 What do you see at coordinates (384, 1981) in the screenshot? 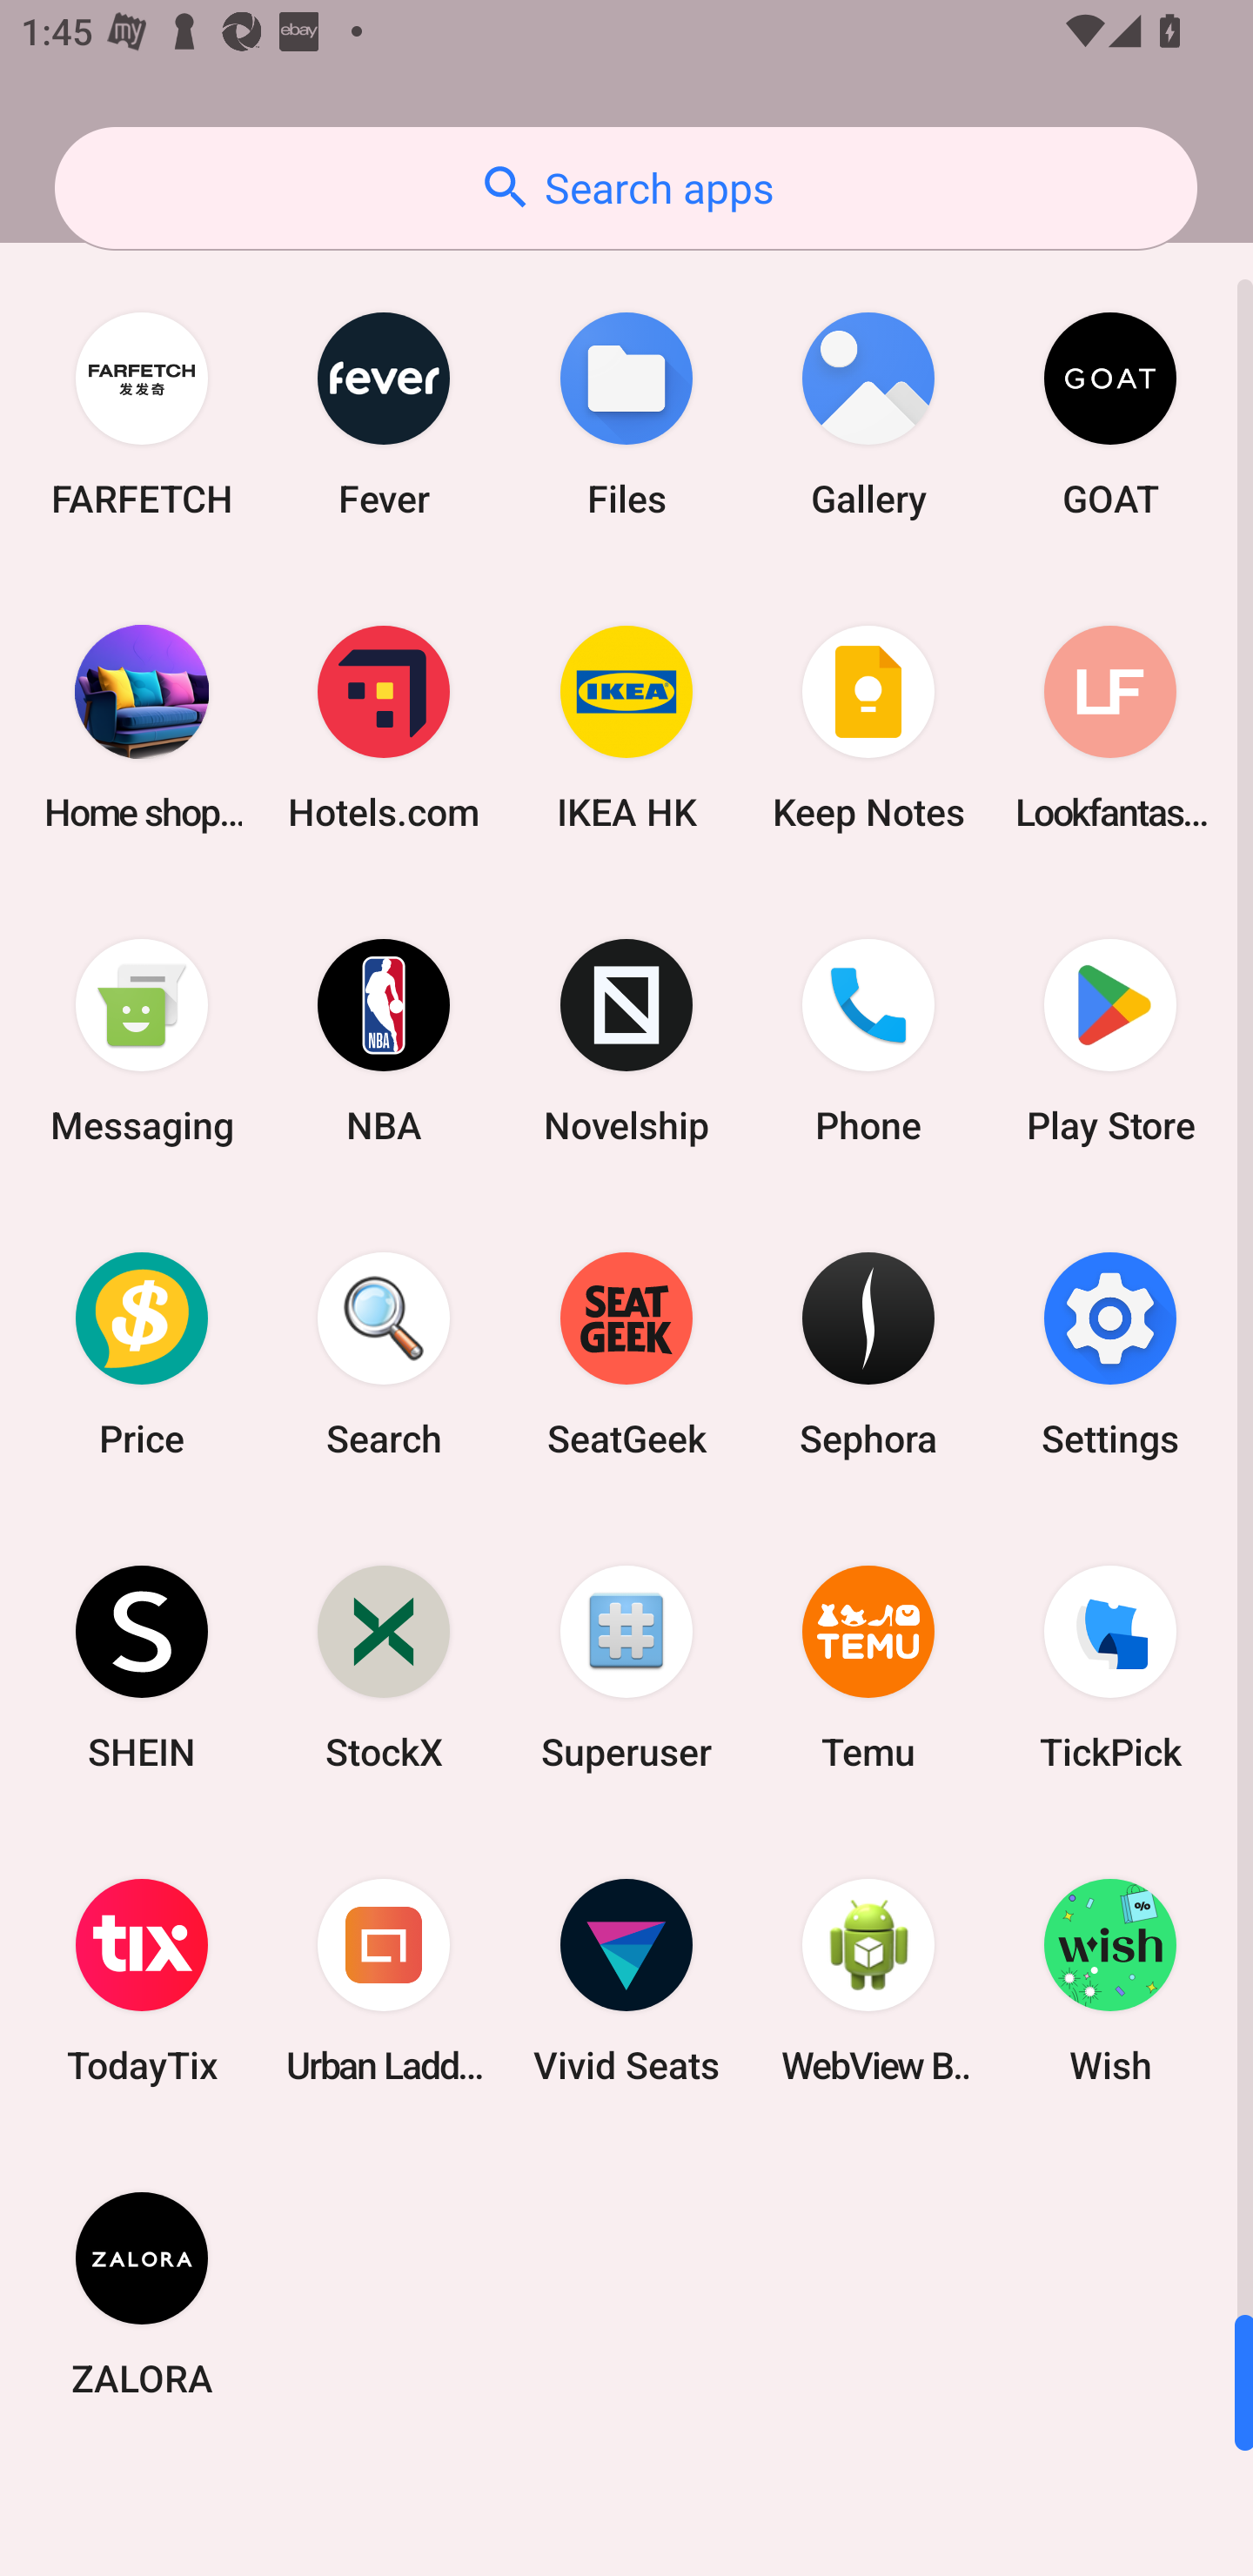
I see `Urban Ladder` at bounding box center [384, 1981].